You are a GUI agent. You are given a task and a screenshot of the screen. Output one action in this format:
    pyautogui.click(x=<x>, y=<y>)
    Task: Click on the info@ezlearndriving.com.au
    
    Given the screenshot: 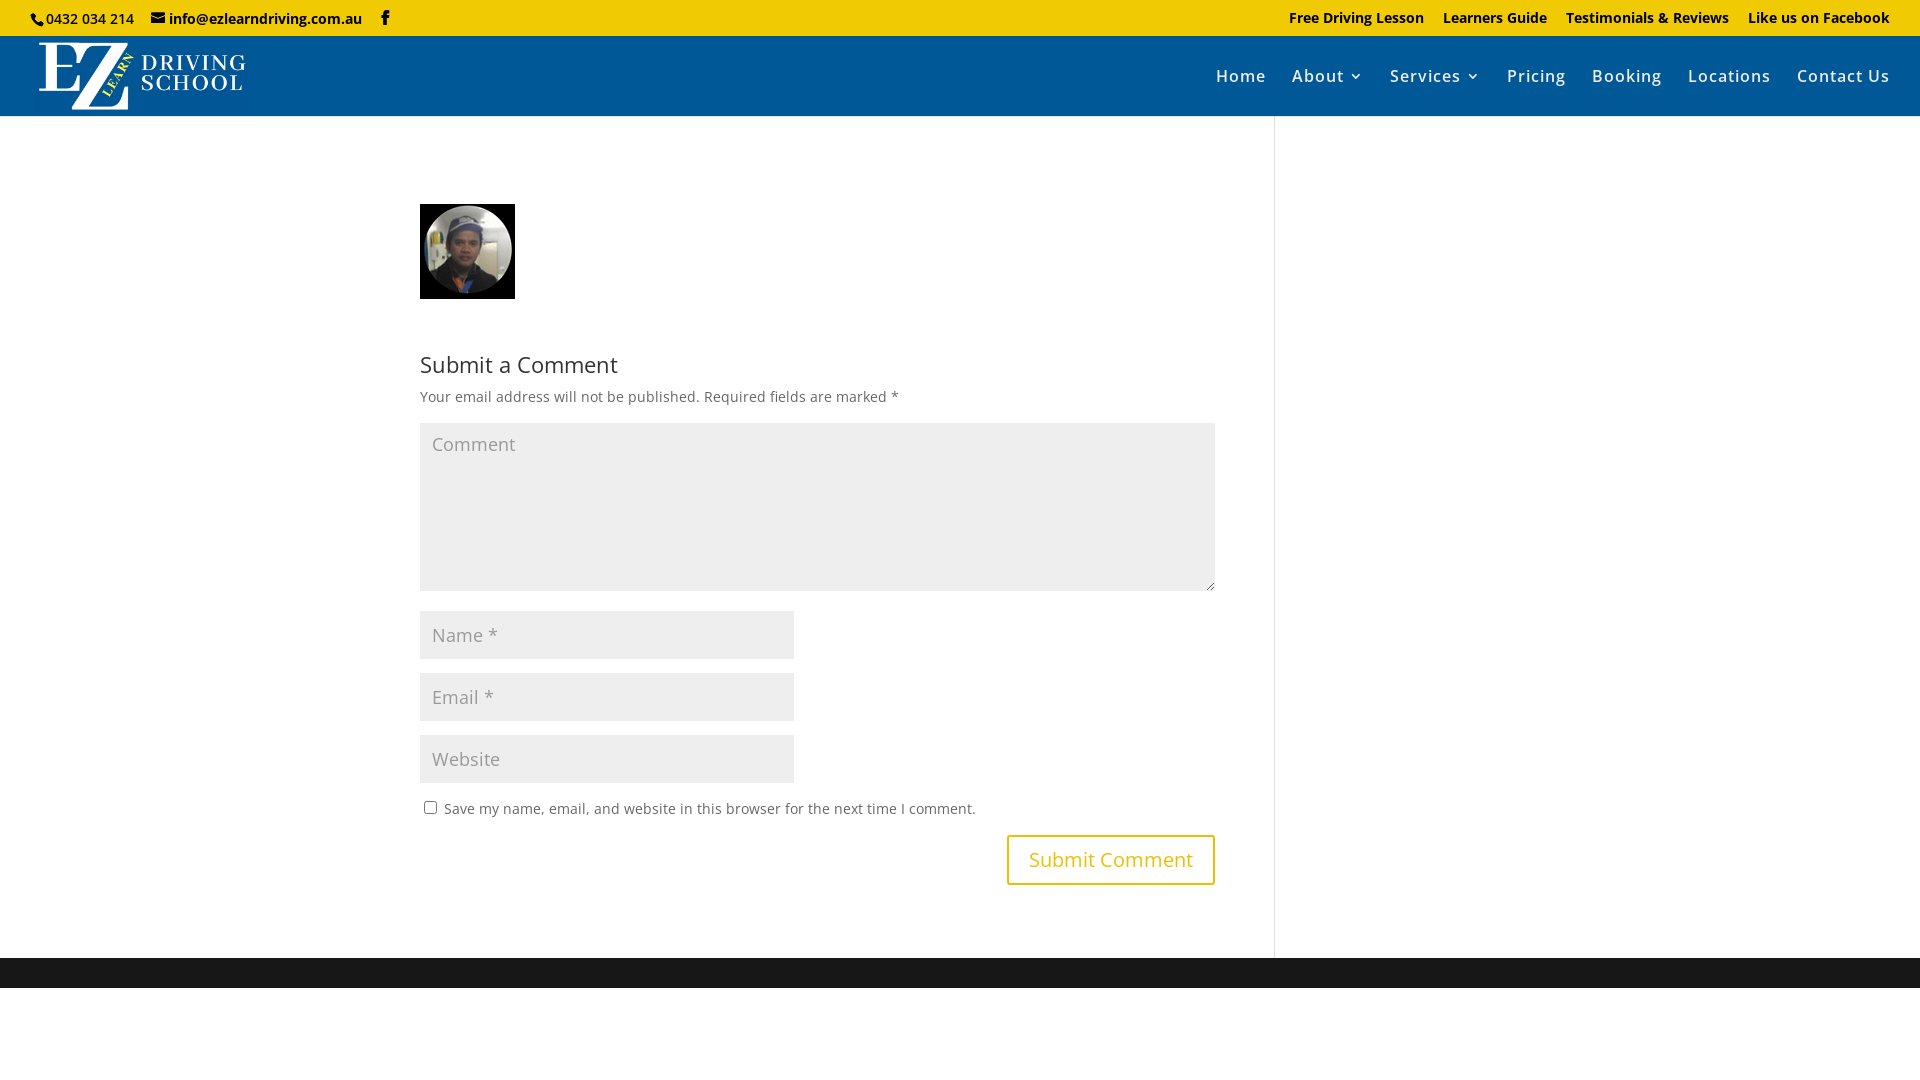 What is the action you would take?
    pyautogui.click(x=256, y=18)
    